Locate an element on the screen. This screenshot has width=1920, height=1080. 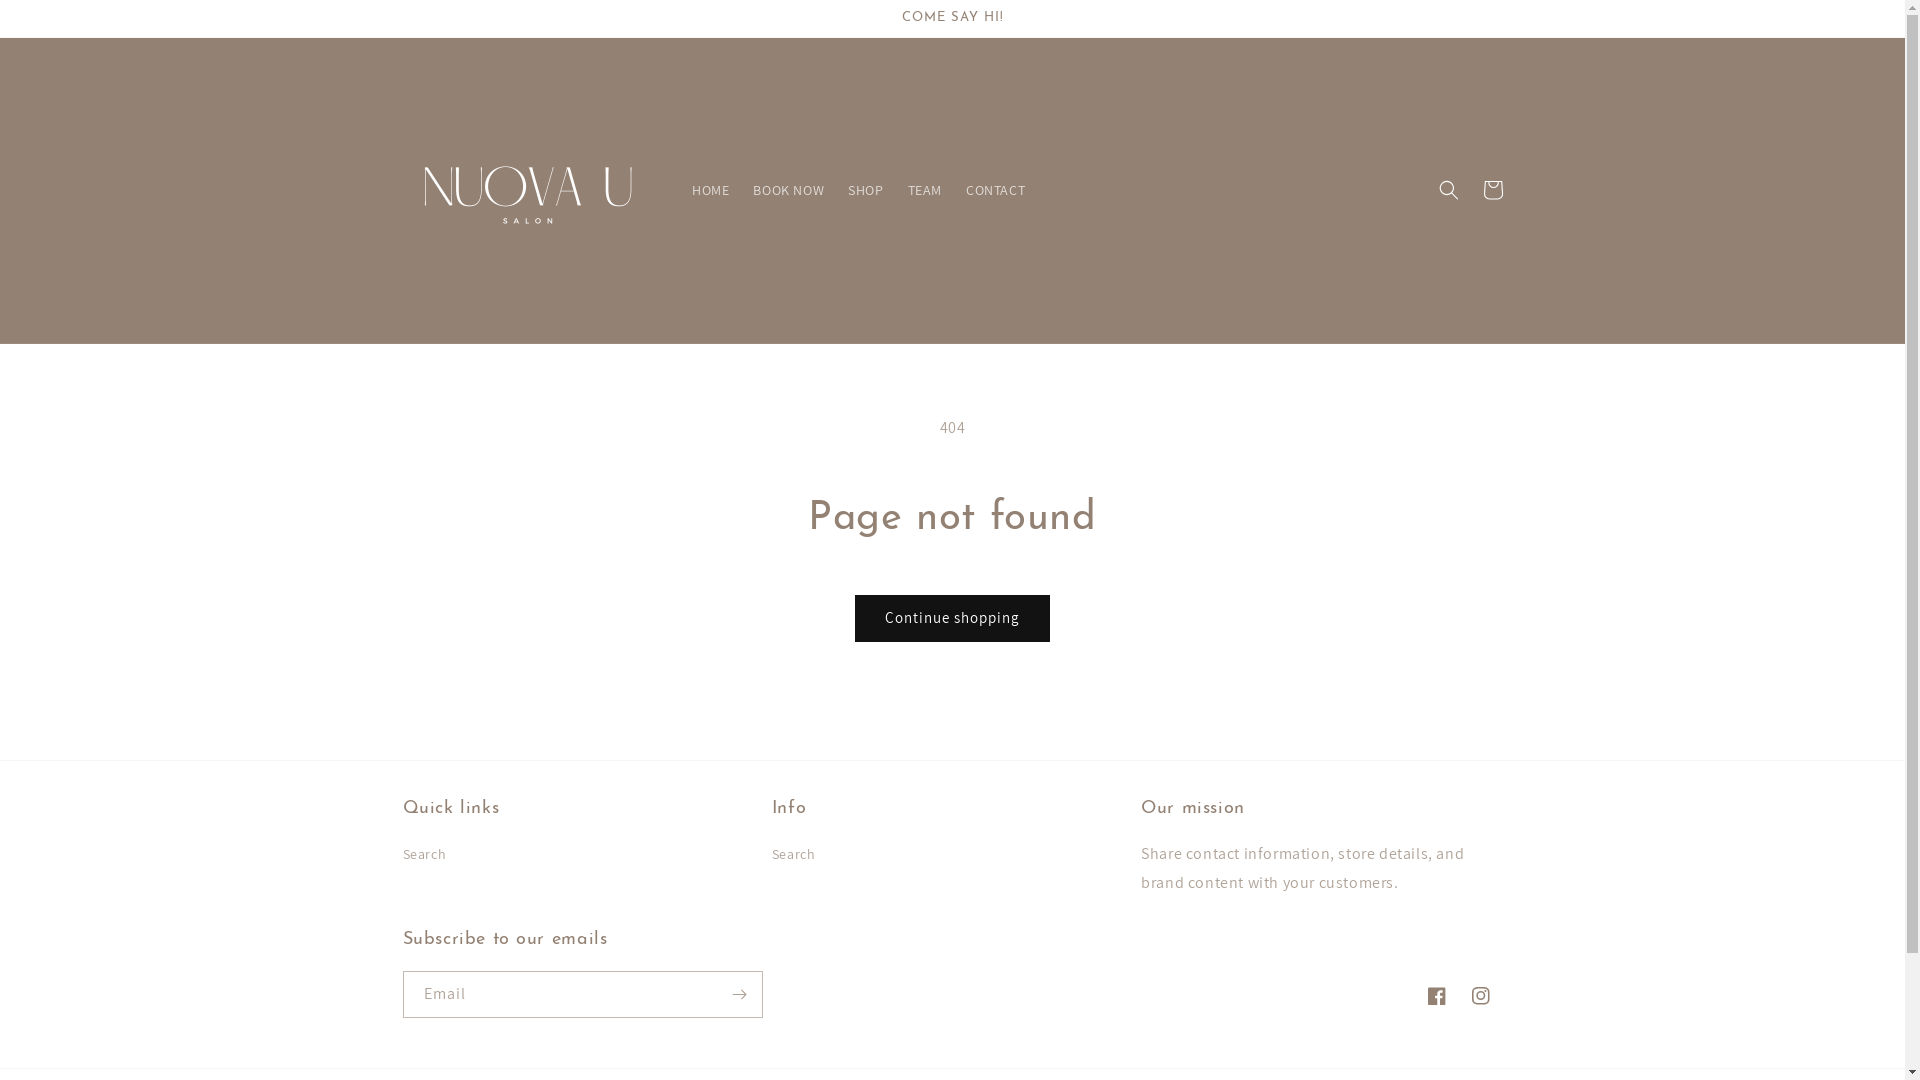
HOME is located at coordinates (710, 190).